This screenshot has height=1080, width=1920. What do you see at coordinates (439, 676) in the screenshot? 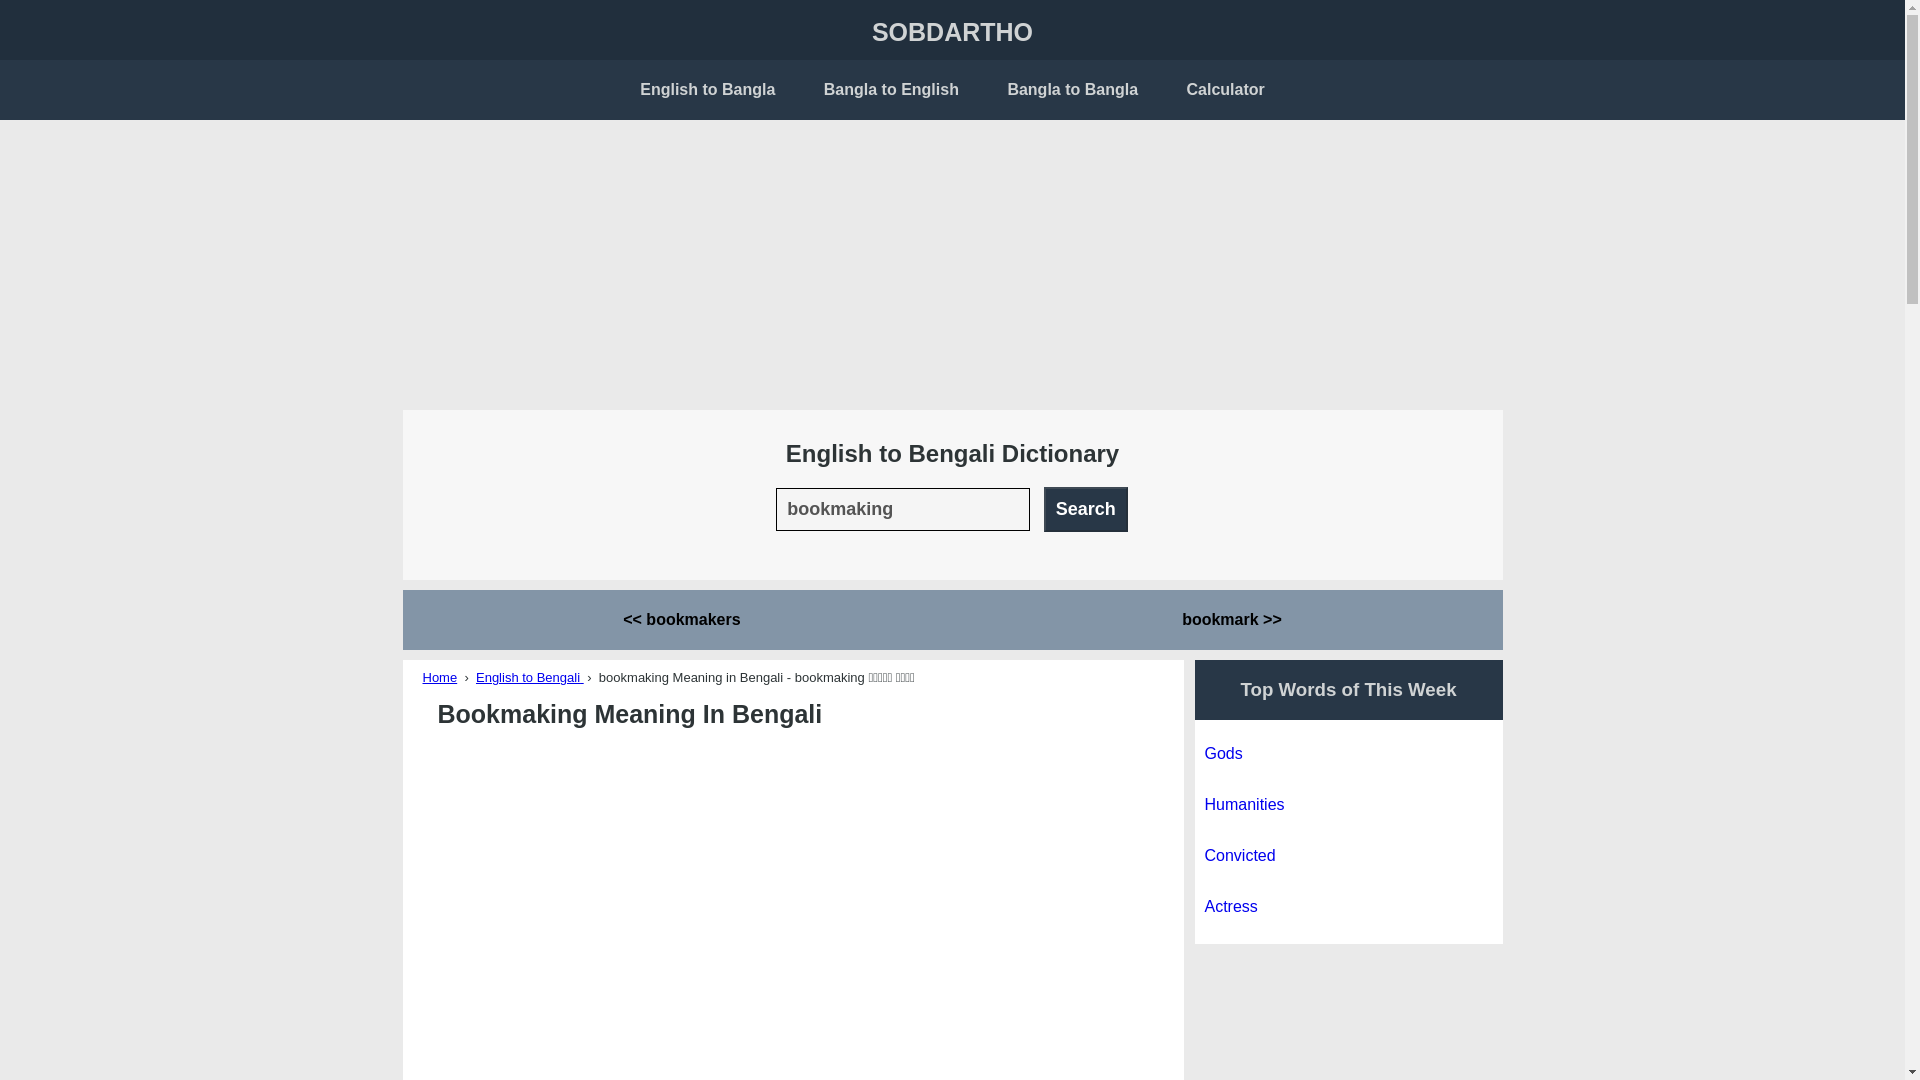
I see `Home` at bounding box center [439, 676].